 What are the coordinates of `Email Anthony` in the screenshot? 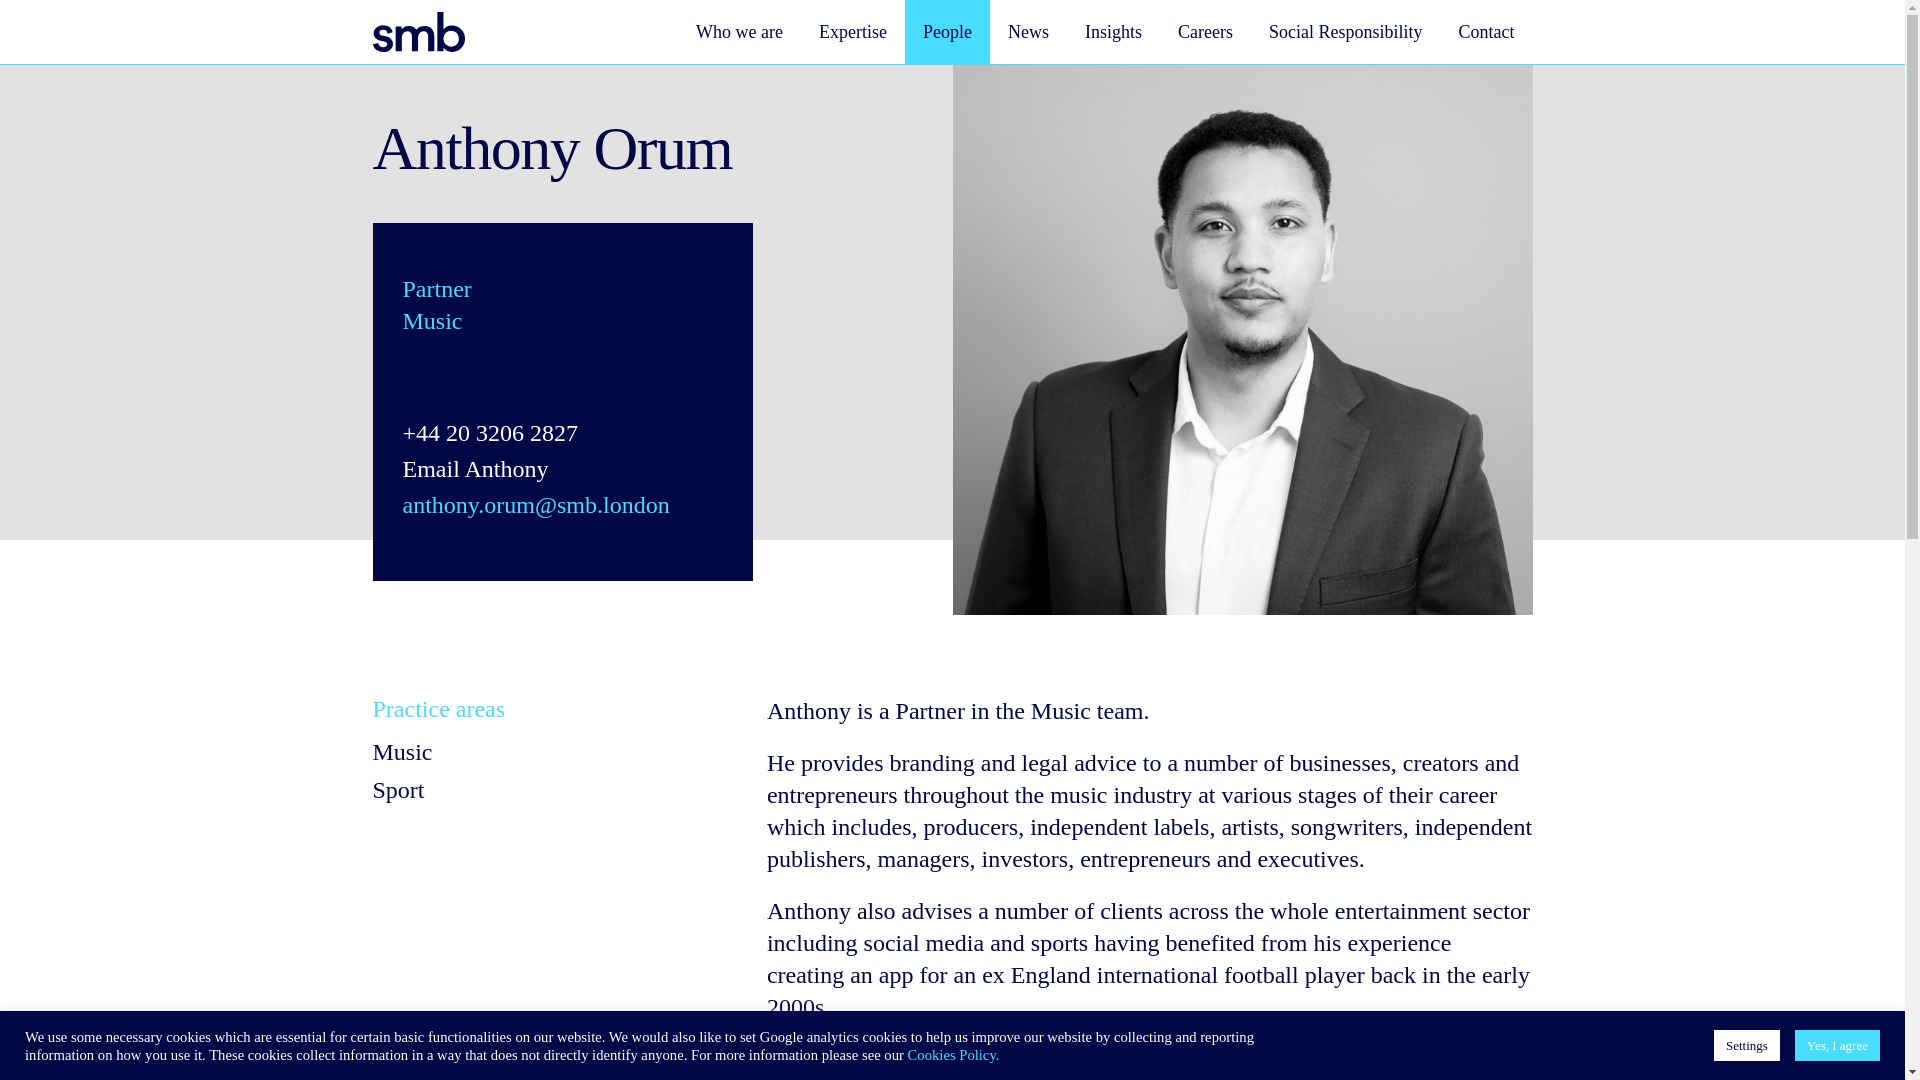 It's located at (474, 472).